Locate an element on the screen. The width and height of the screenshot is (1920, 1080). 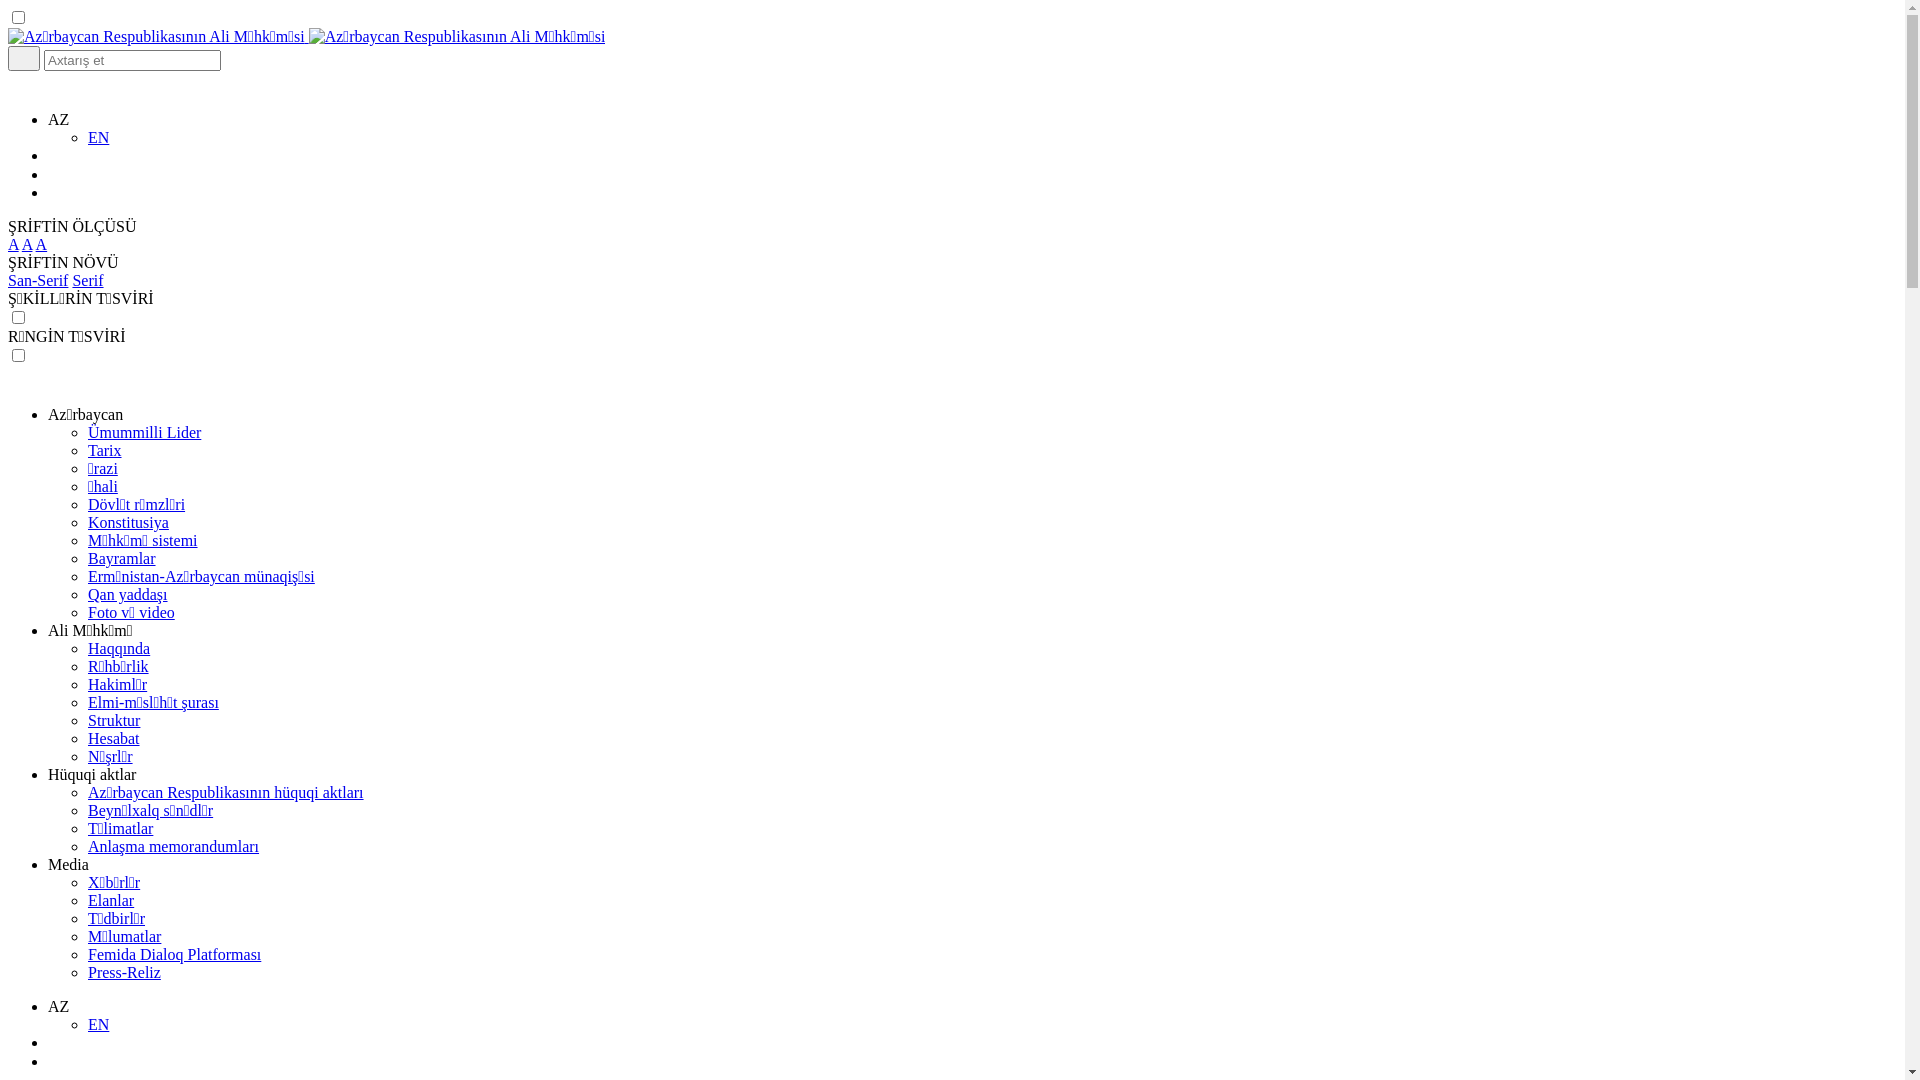
Struktur is located at coordinates (114, 720).